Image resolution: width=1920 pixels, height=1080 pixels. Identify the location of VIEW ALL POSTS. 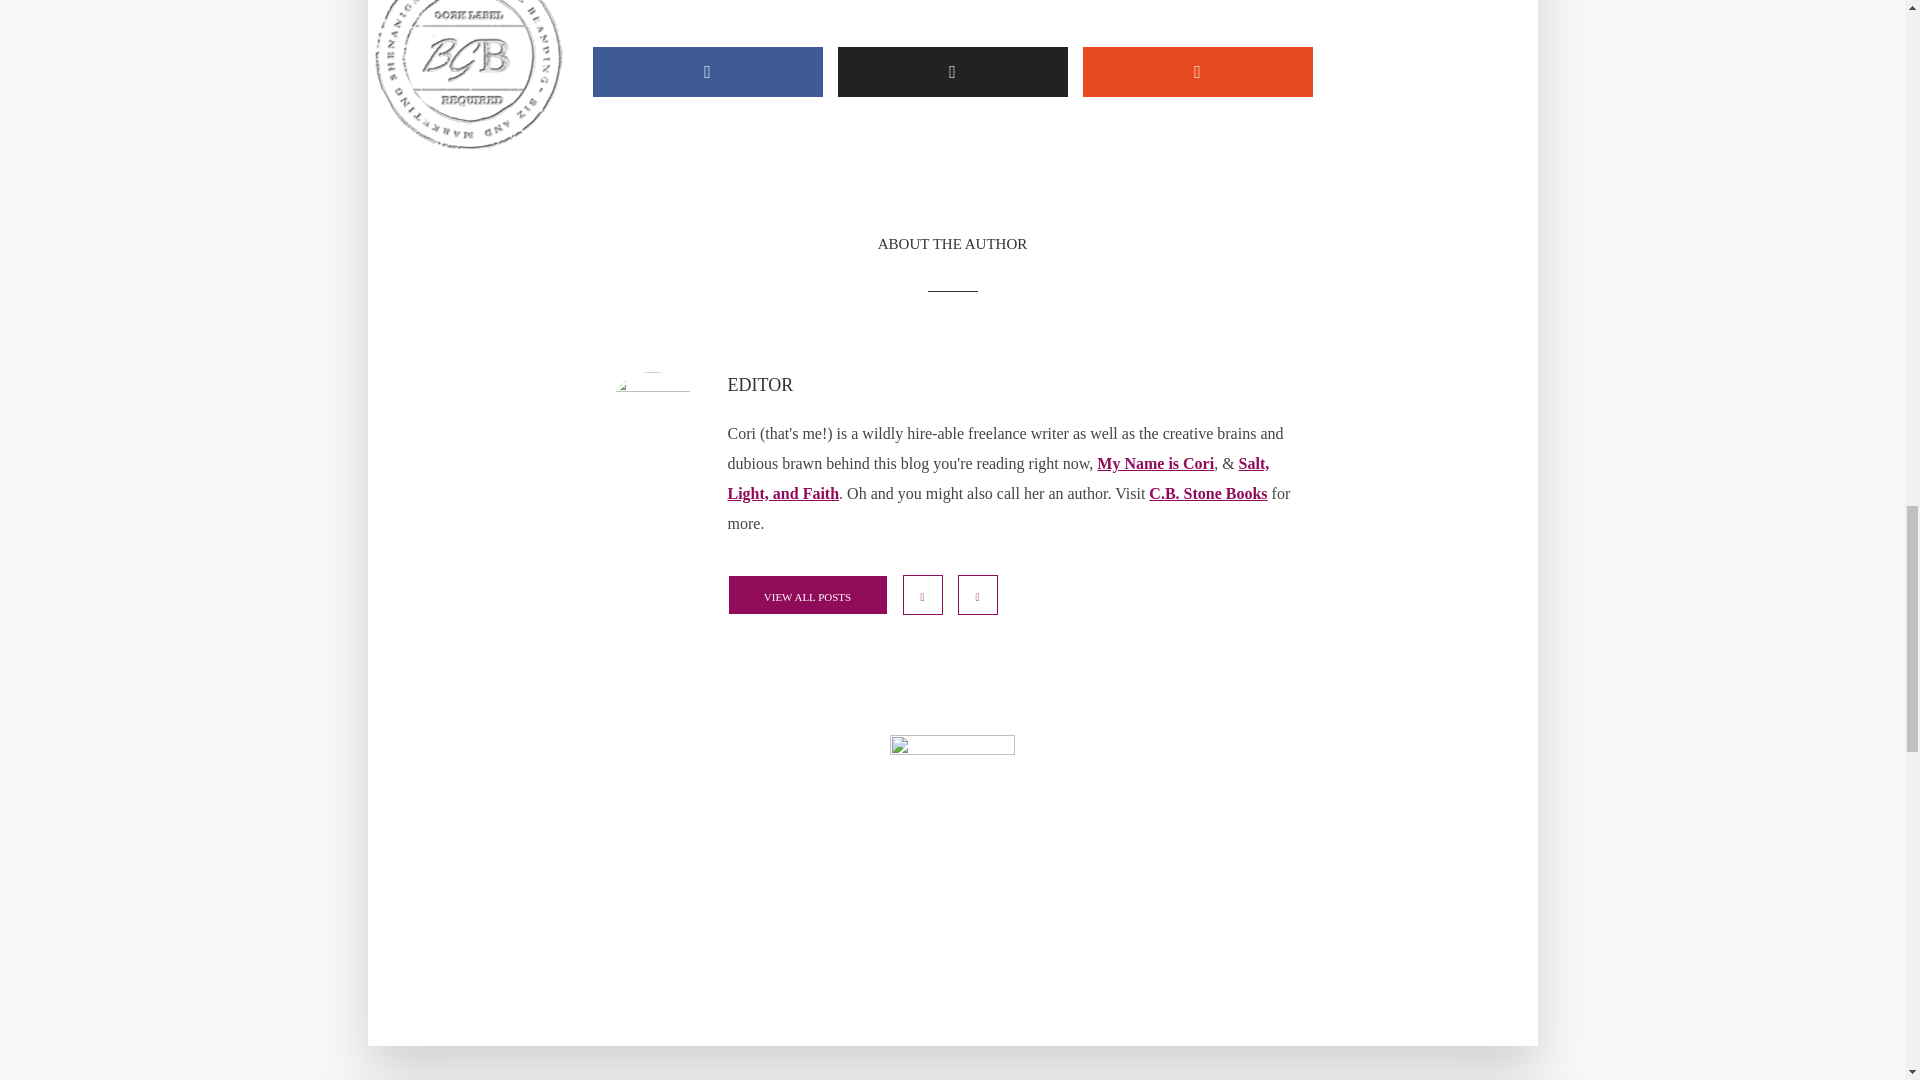
(807, 594).